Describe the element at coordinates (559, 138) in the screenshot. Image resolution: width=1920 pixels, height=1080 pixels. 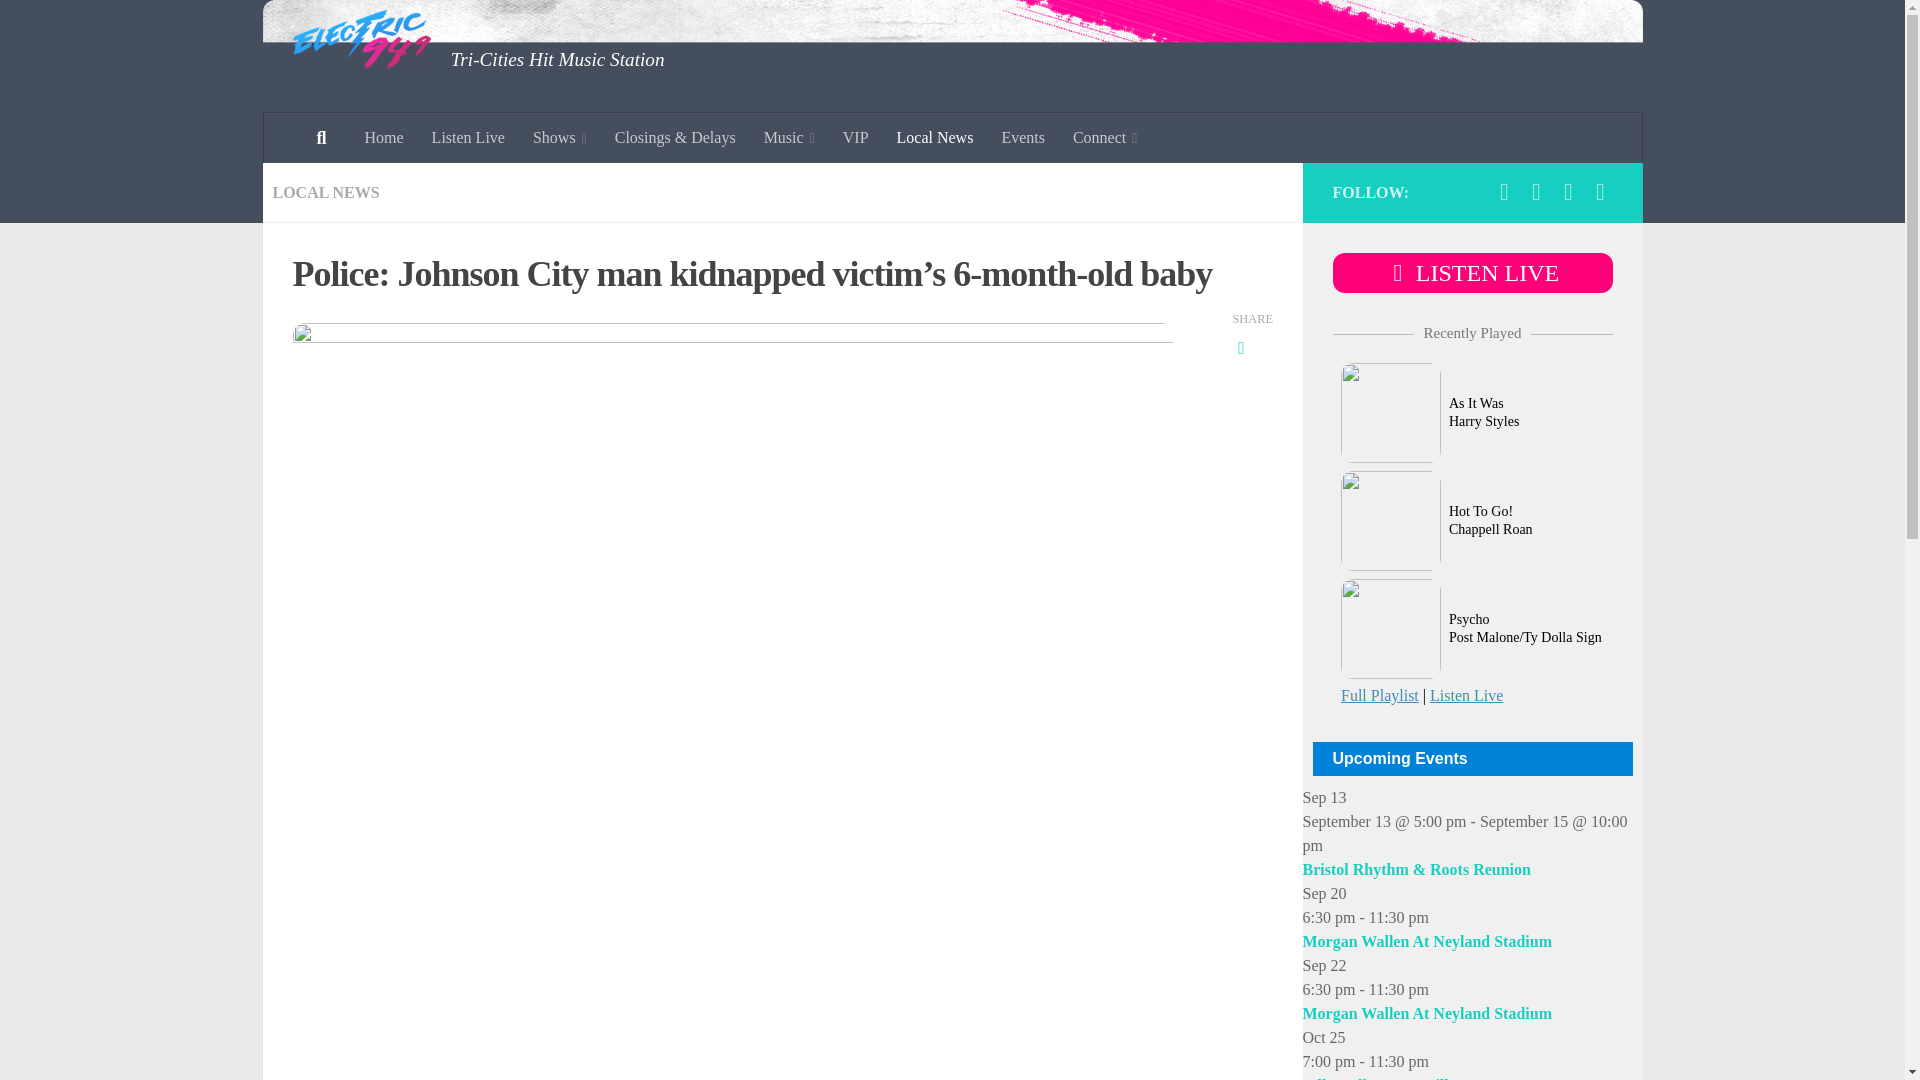
I see `Shows` at that location.